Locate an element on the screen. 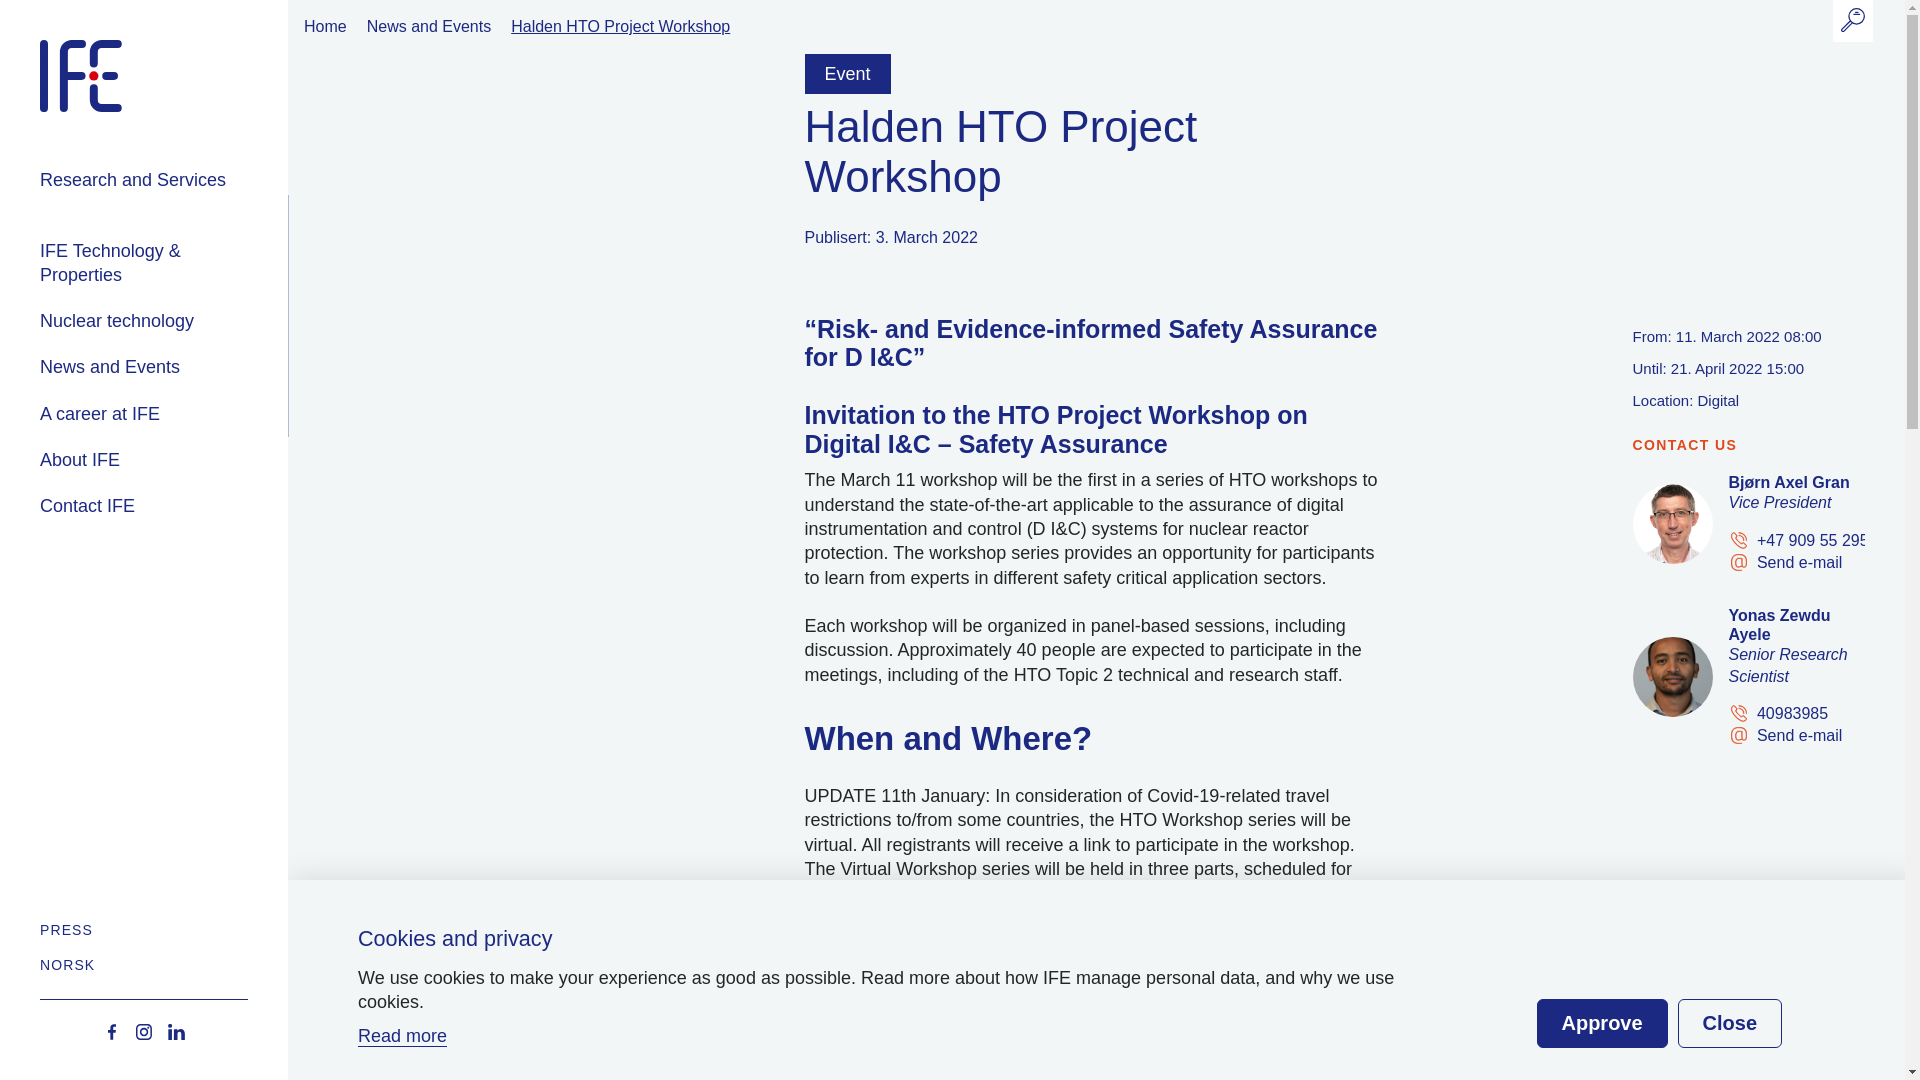 This screenshot has height=1080, width=1920. IFE Board and annual reports is located at coordinates (202, 257).